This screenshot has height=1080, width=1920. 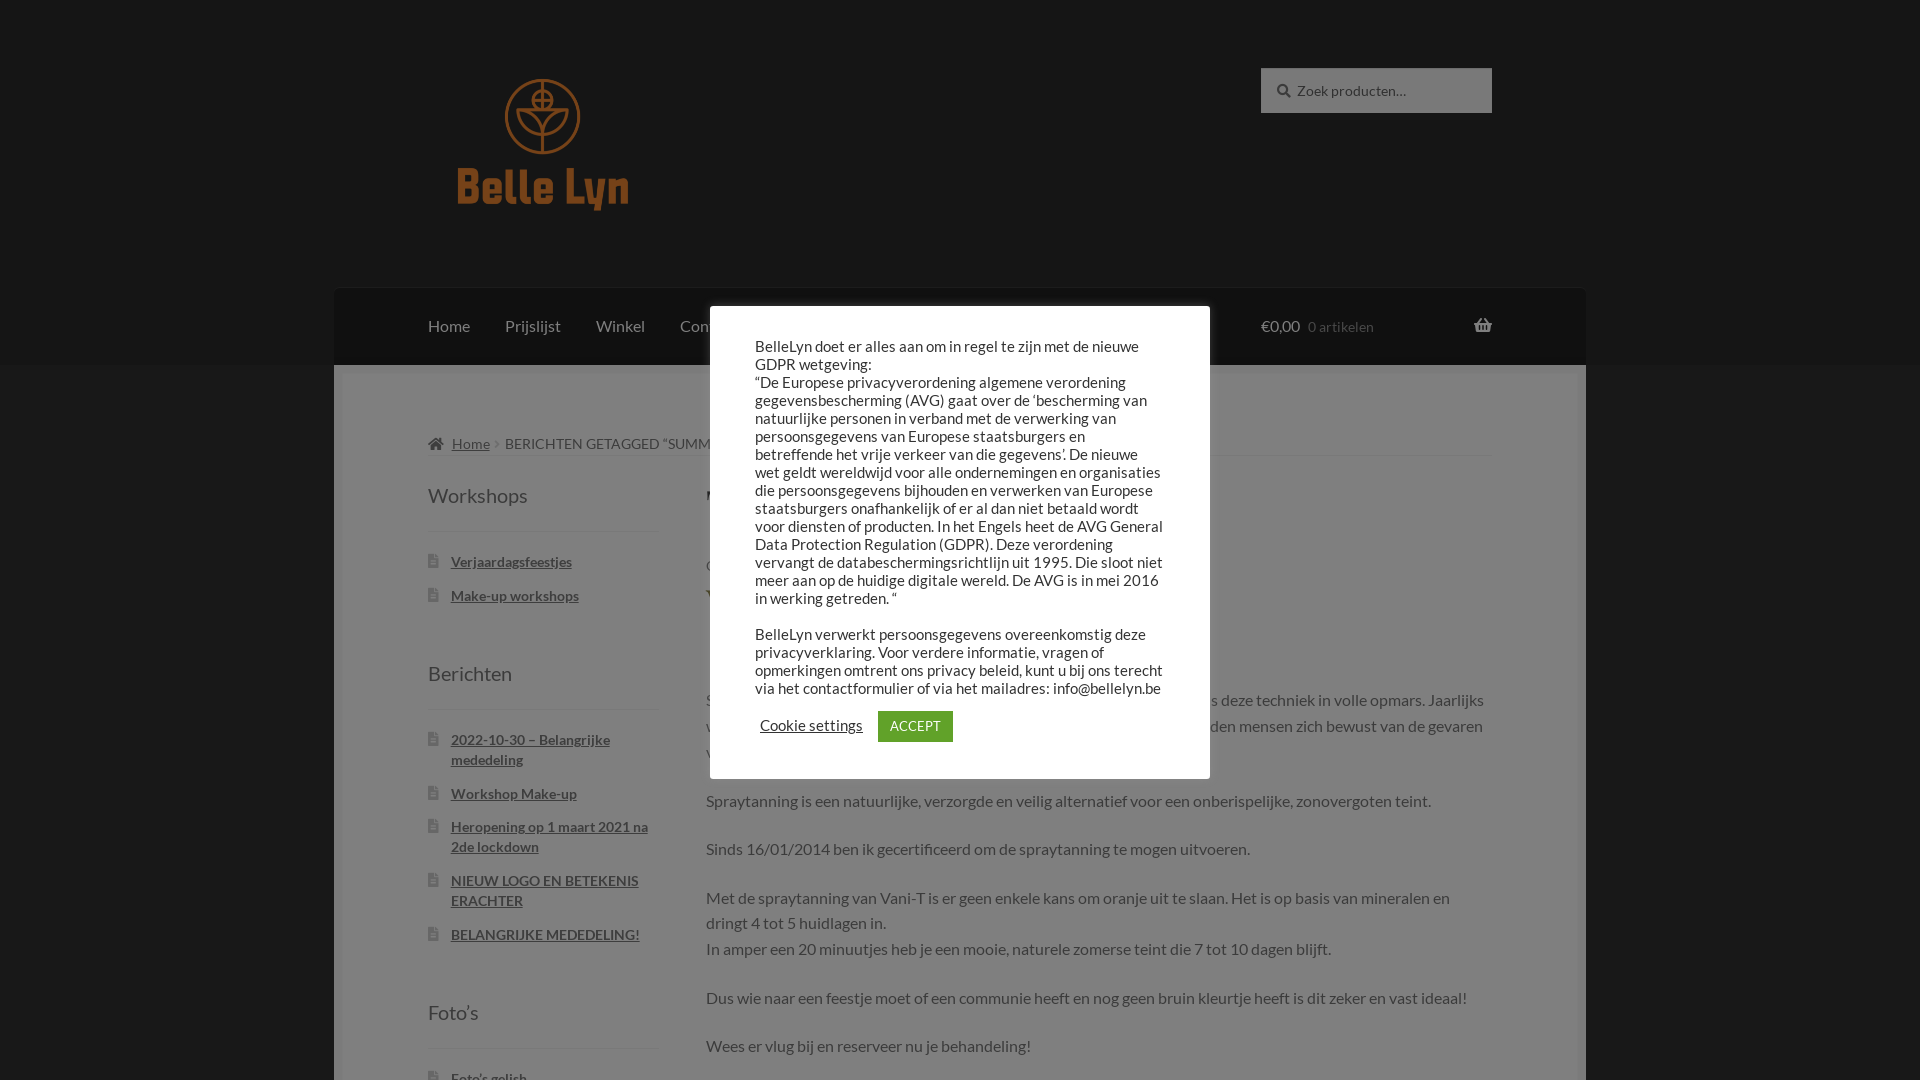 I want to click on Winkel, so click(x=620, y=326).